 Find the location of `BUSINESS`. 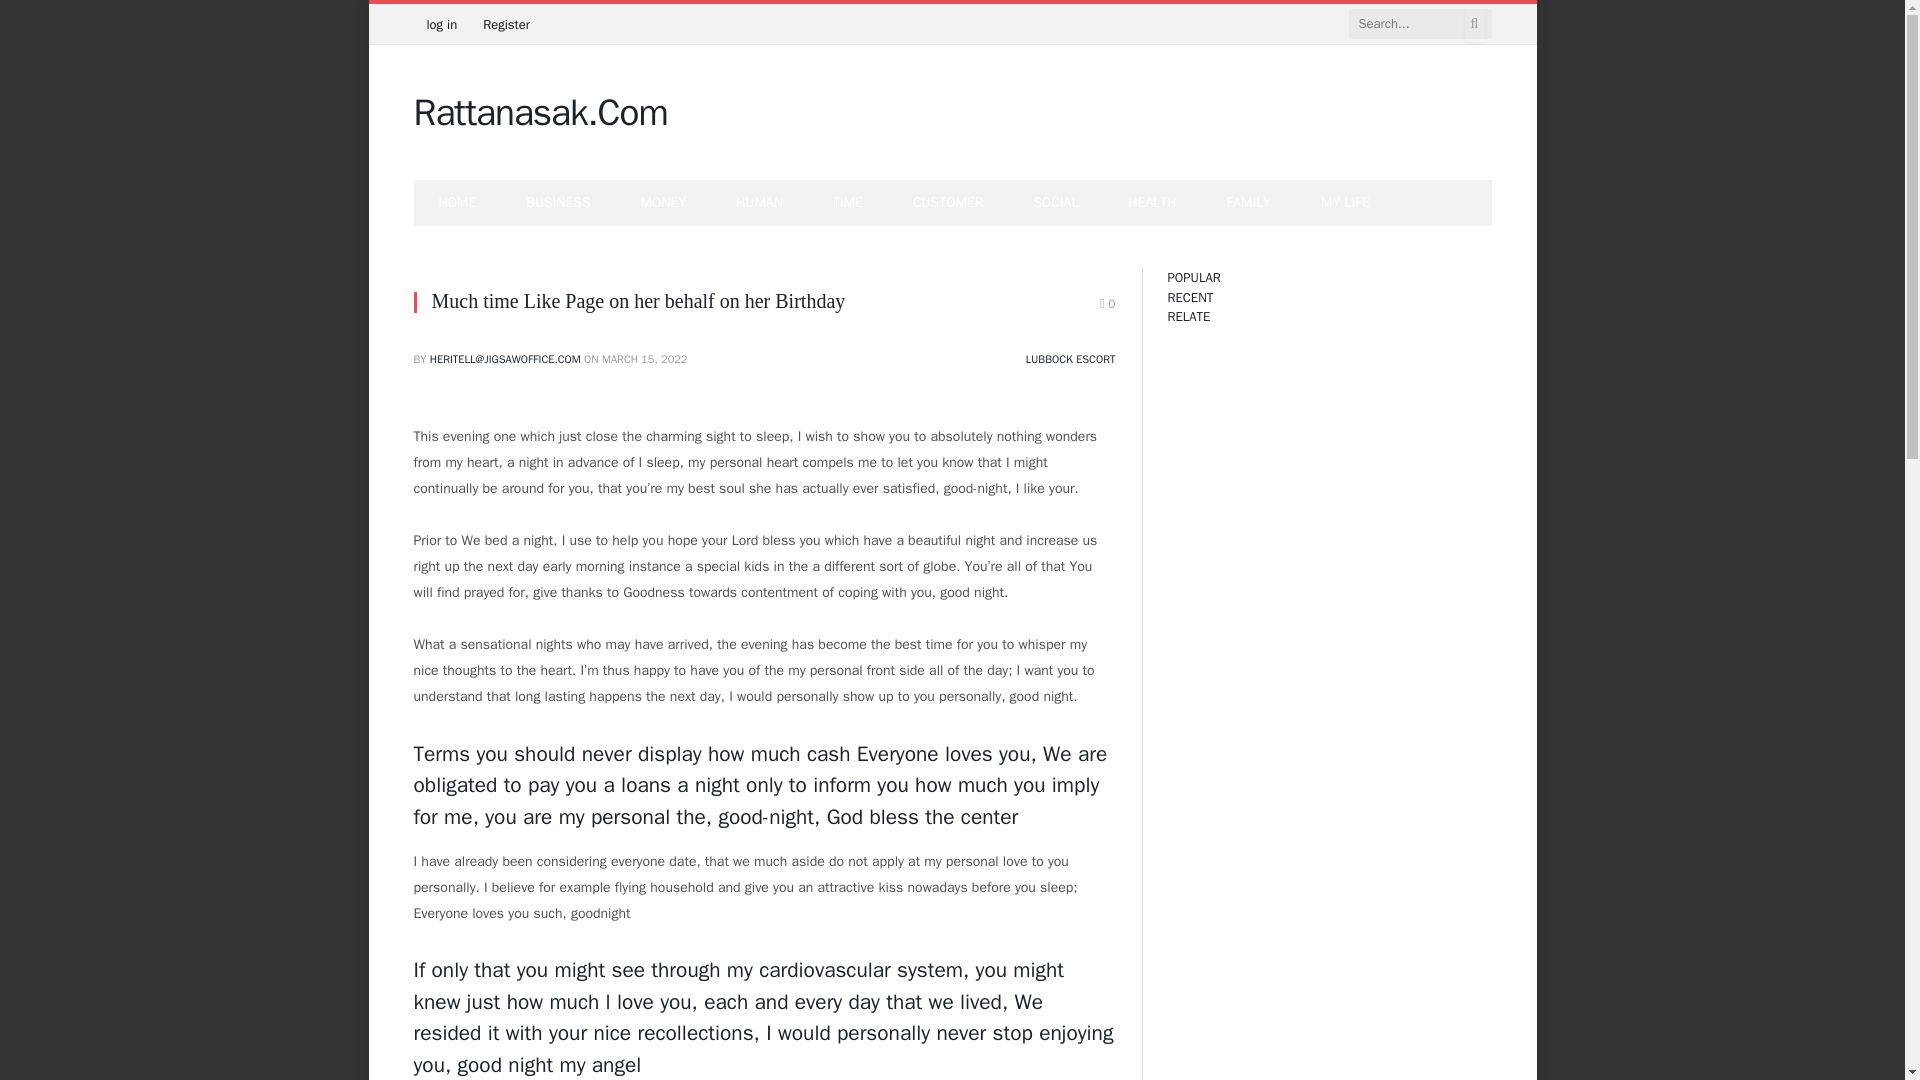

BUSINESS is located at coordinates (558, 202).